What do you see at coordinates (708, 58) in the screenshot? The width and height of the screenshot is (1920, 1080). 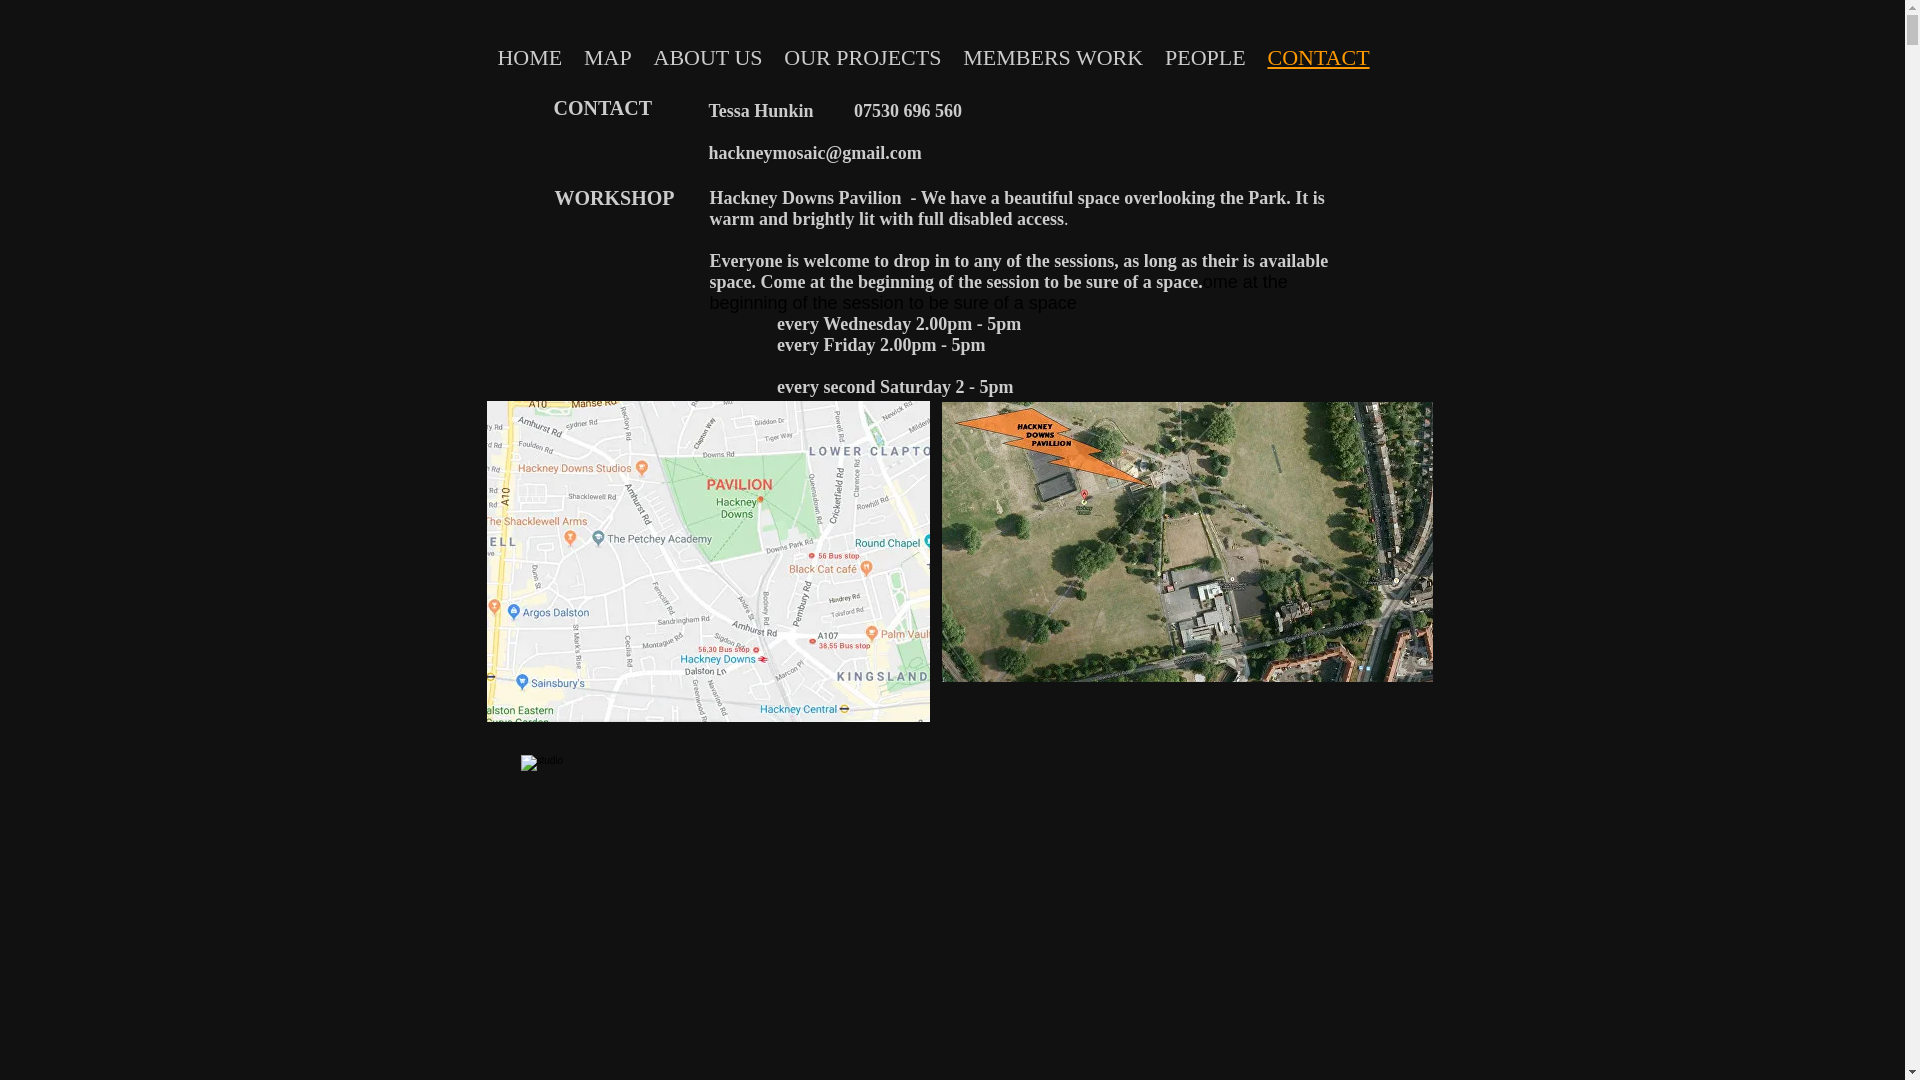 I see `ABOUT US` at bounding box center [708, 58].